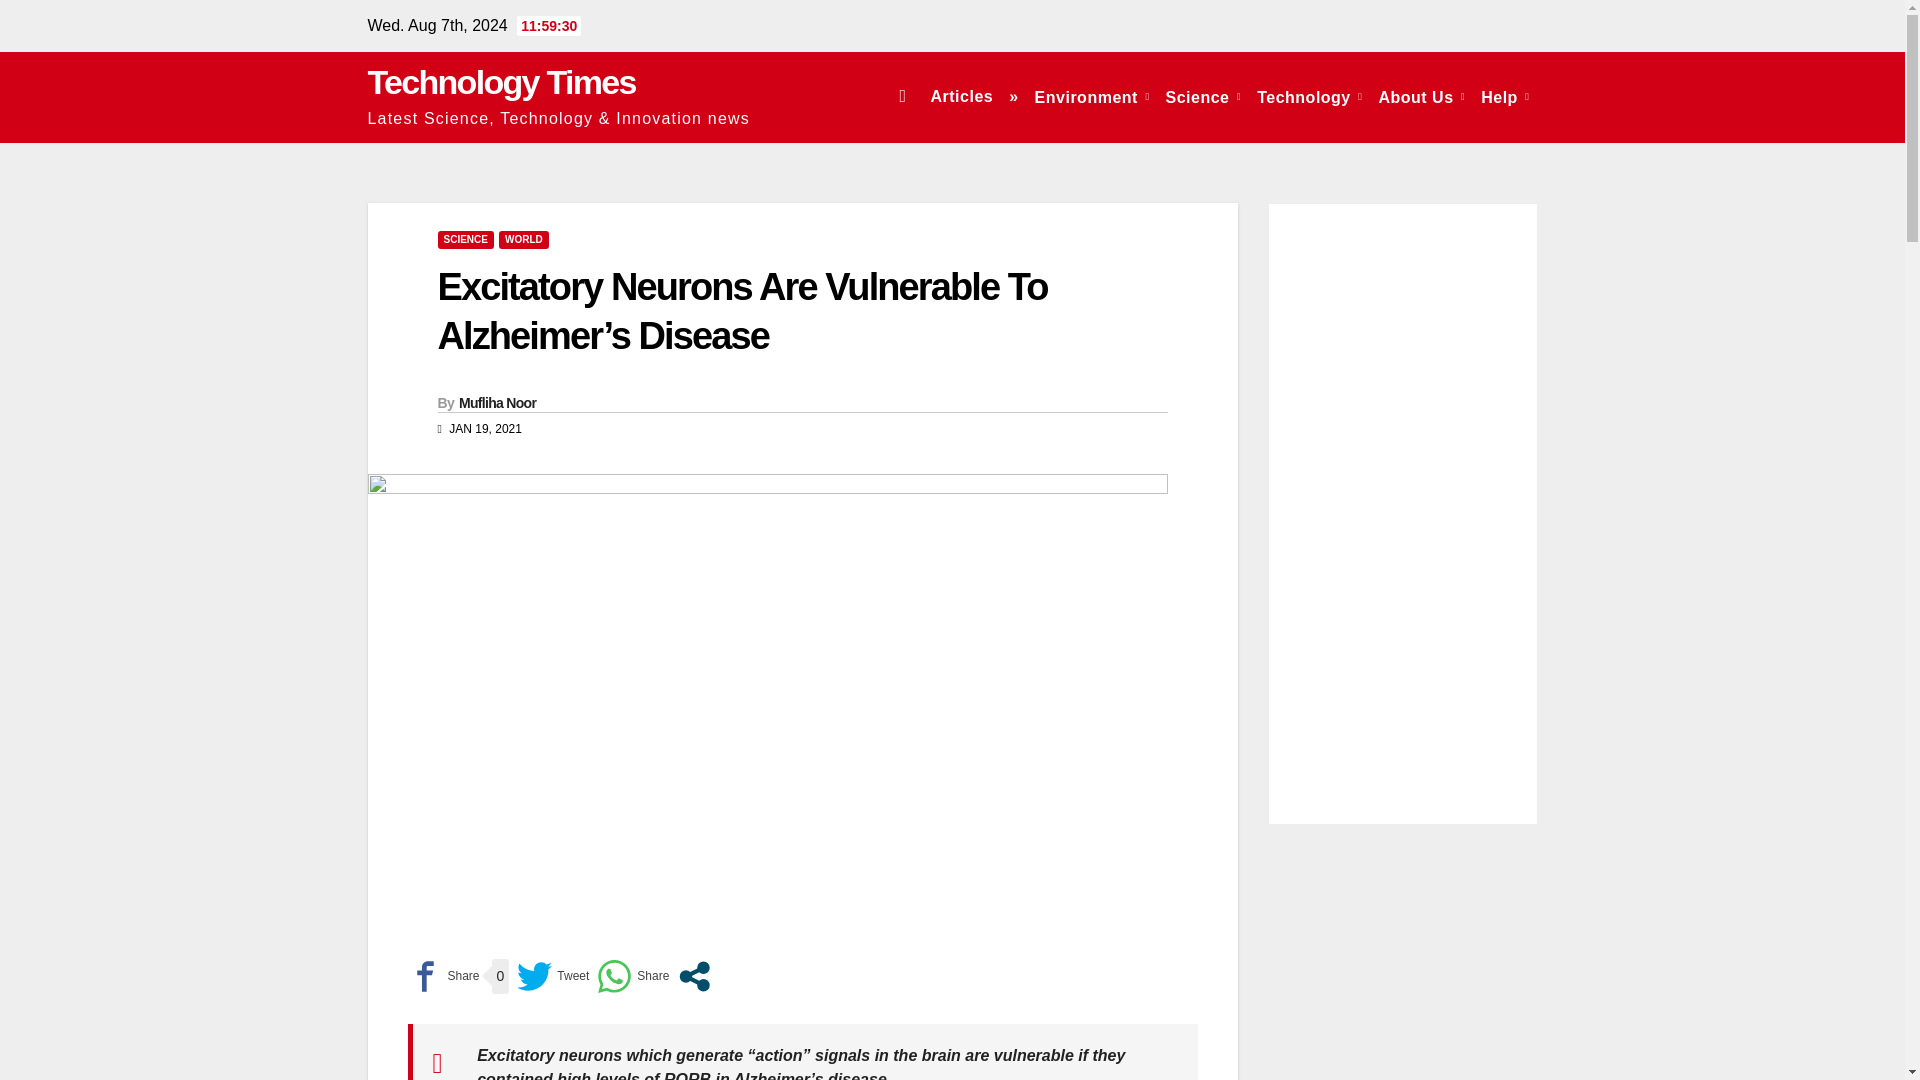 This screenshot has width=1920, height=1080. What do you see at coordinates (502, 82) in the screenshot?
I see `Technology Times` at bounding box center [502, 82].